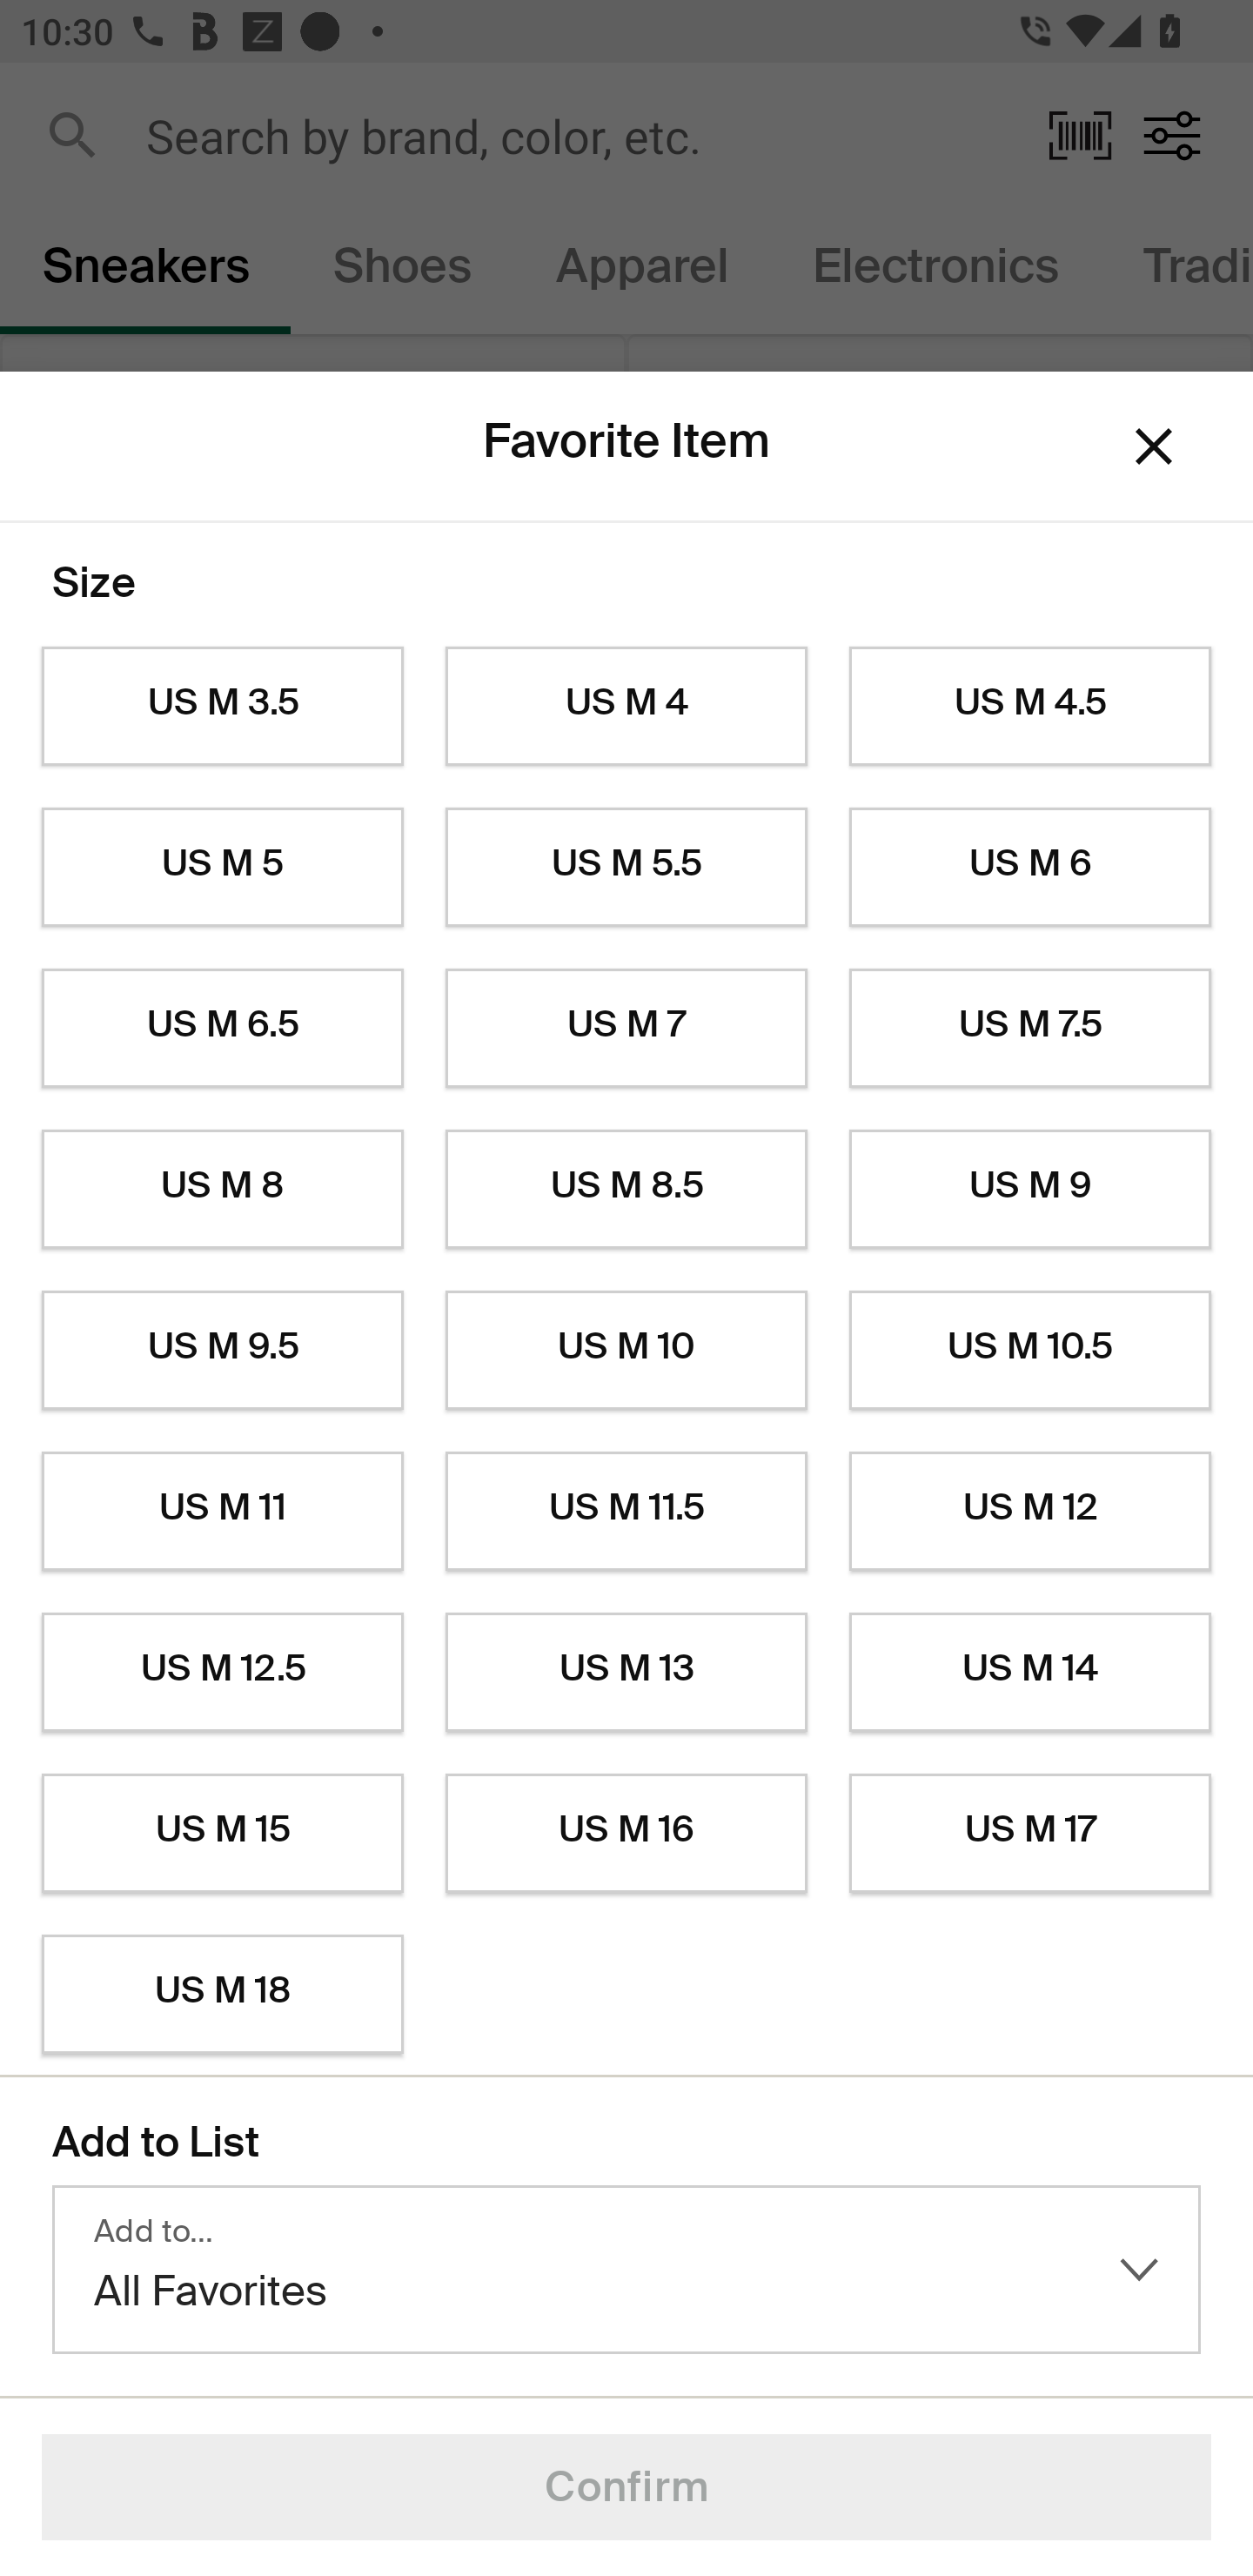  Describe the element at coordinates (1030, 1029) in the screenshot. I see `US M 7.5` at that location.